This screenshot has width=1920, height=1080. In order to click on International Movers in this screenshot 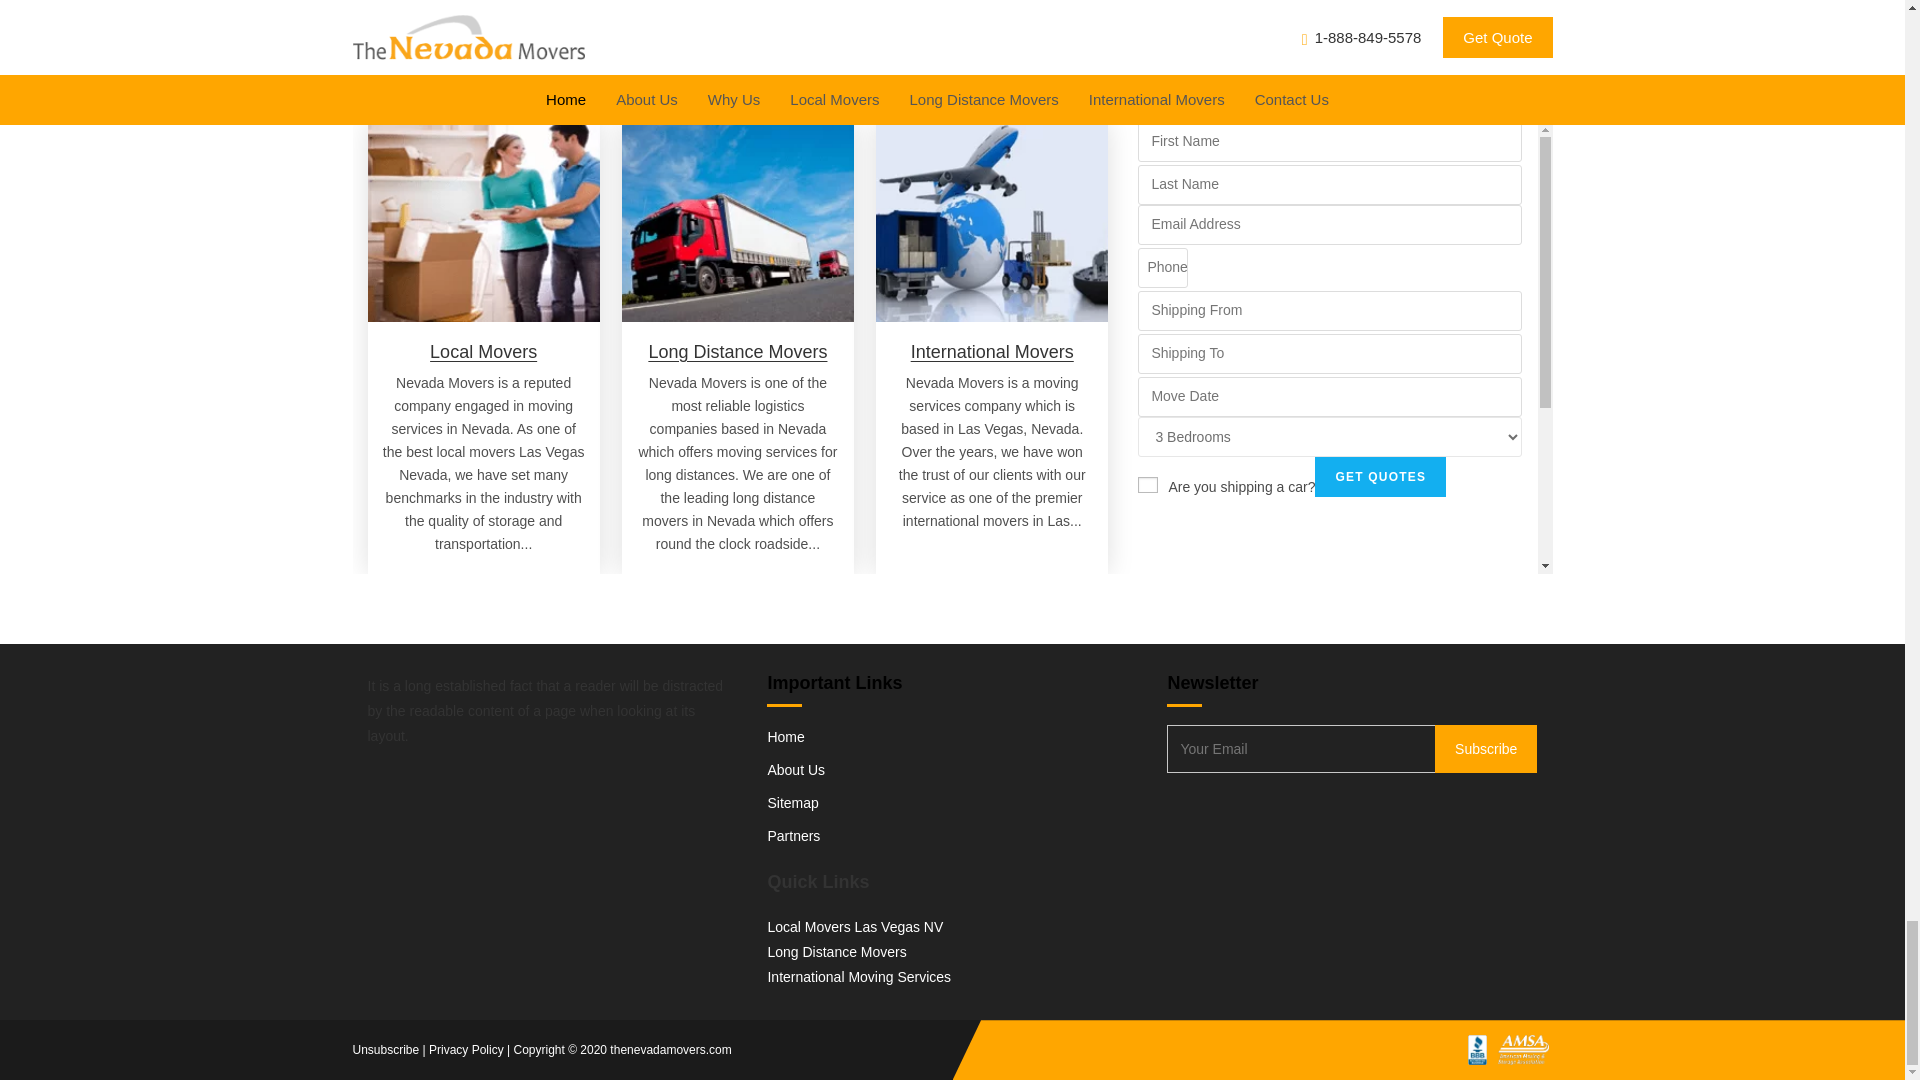, I will do `click(992, 352)`.